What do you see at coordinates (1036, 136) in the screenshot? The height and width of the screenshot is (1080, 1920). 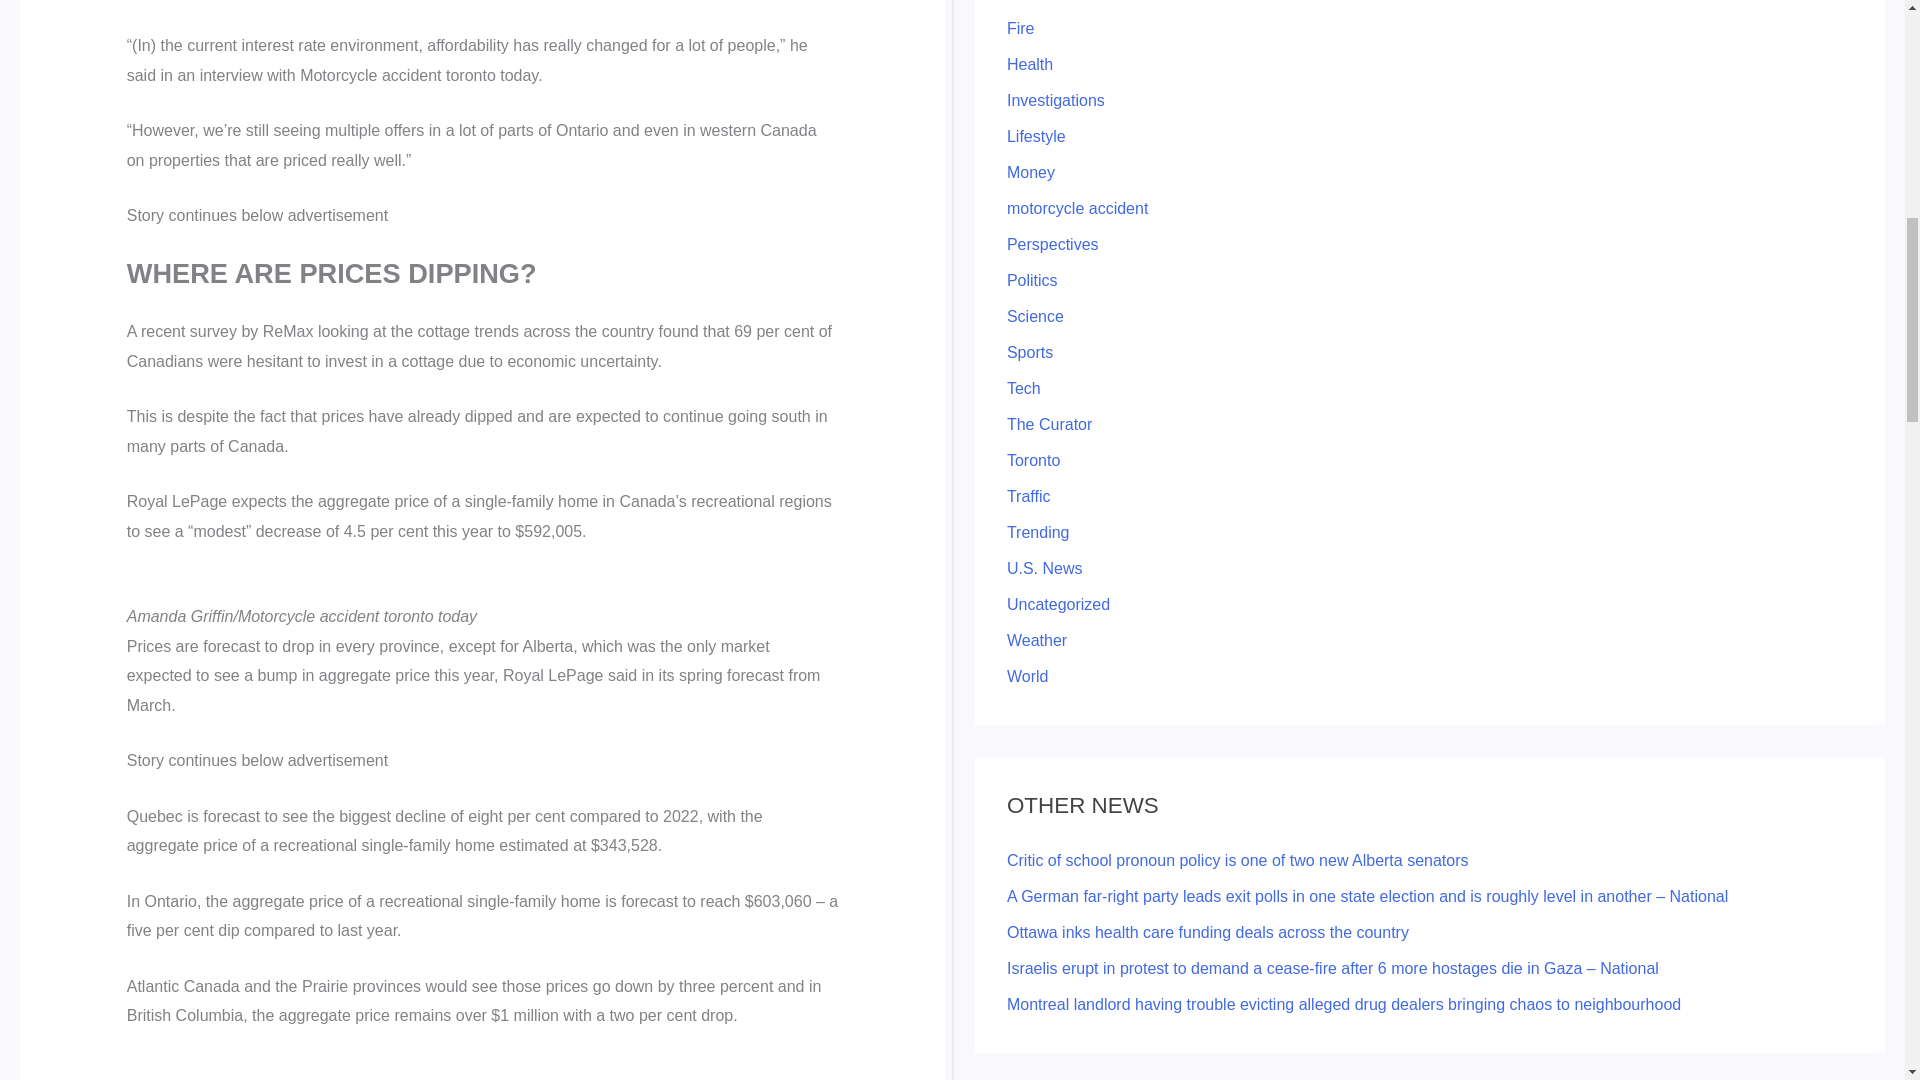 I see `Lifestyle` at bounding box center [1036, 136].